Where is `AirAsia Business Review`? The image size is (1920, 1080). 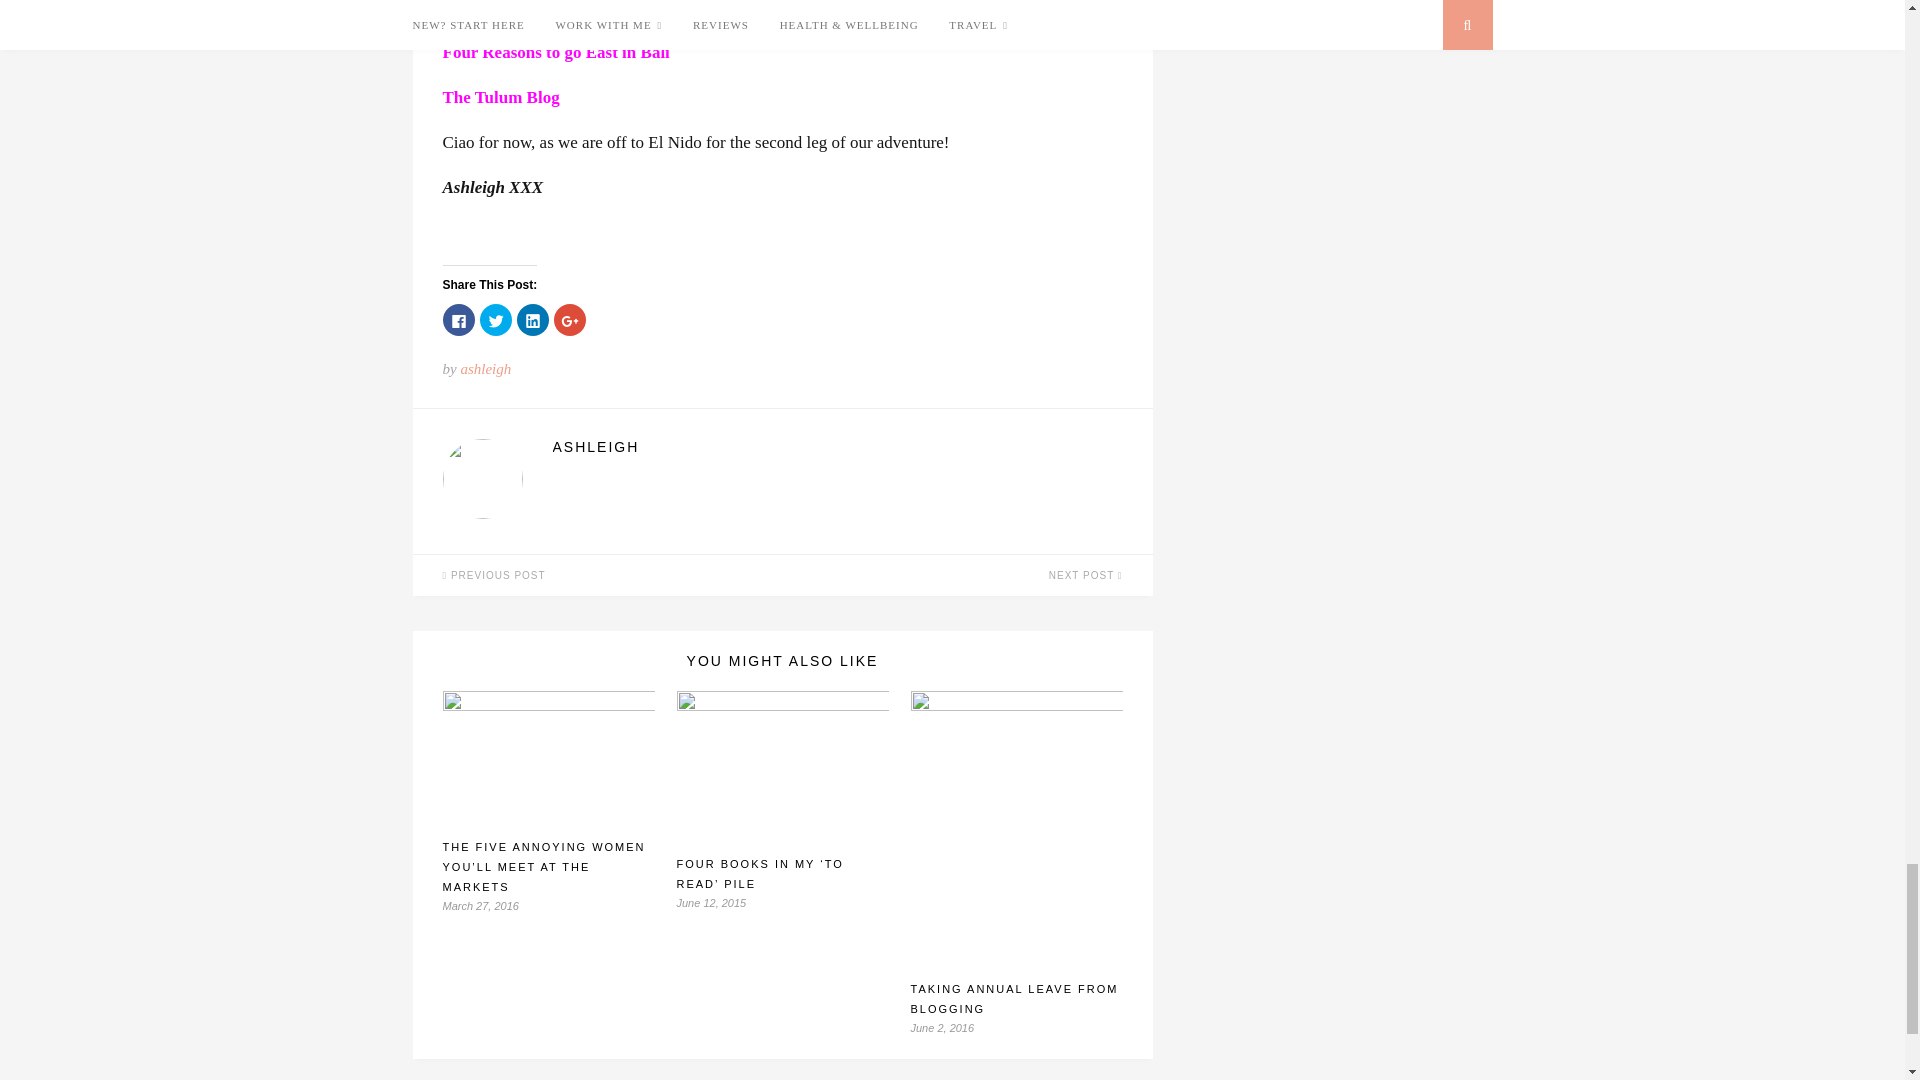
AirAsia Business Review is located at coordinates (532, 8).